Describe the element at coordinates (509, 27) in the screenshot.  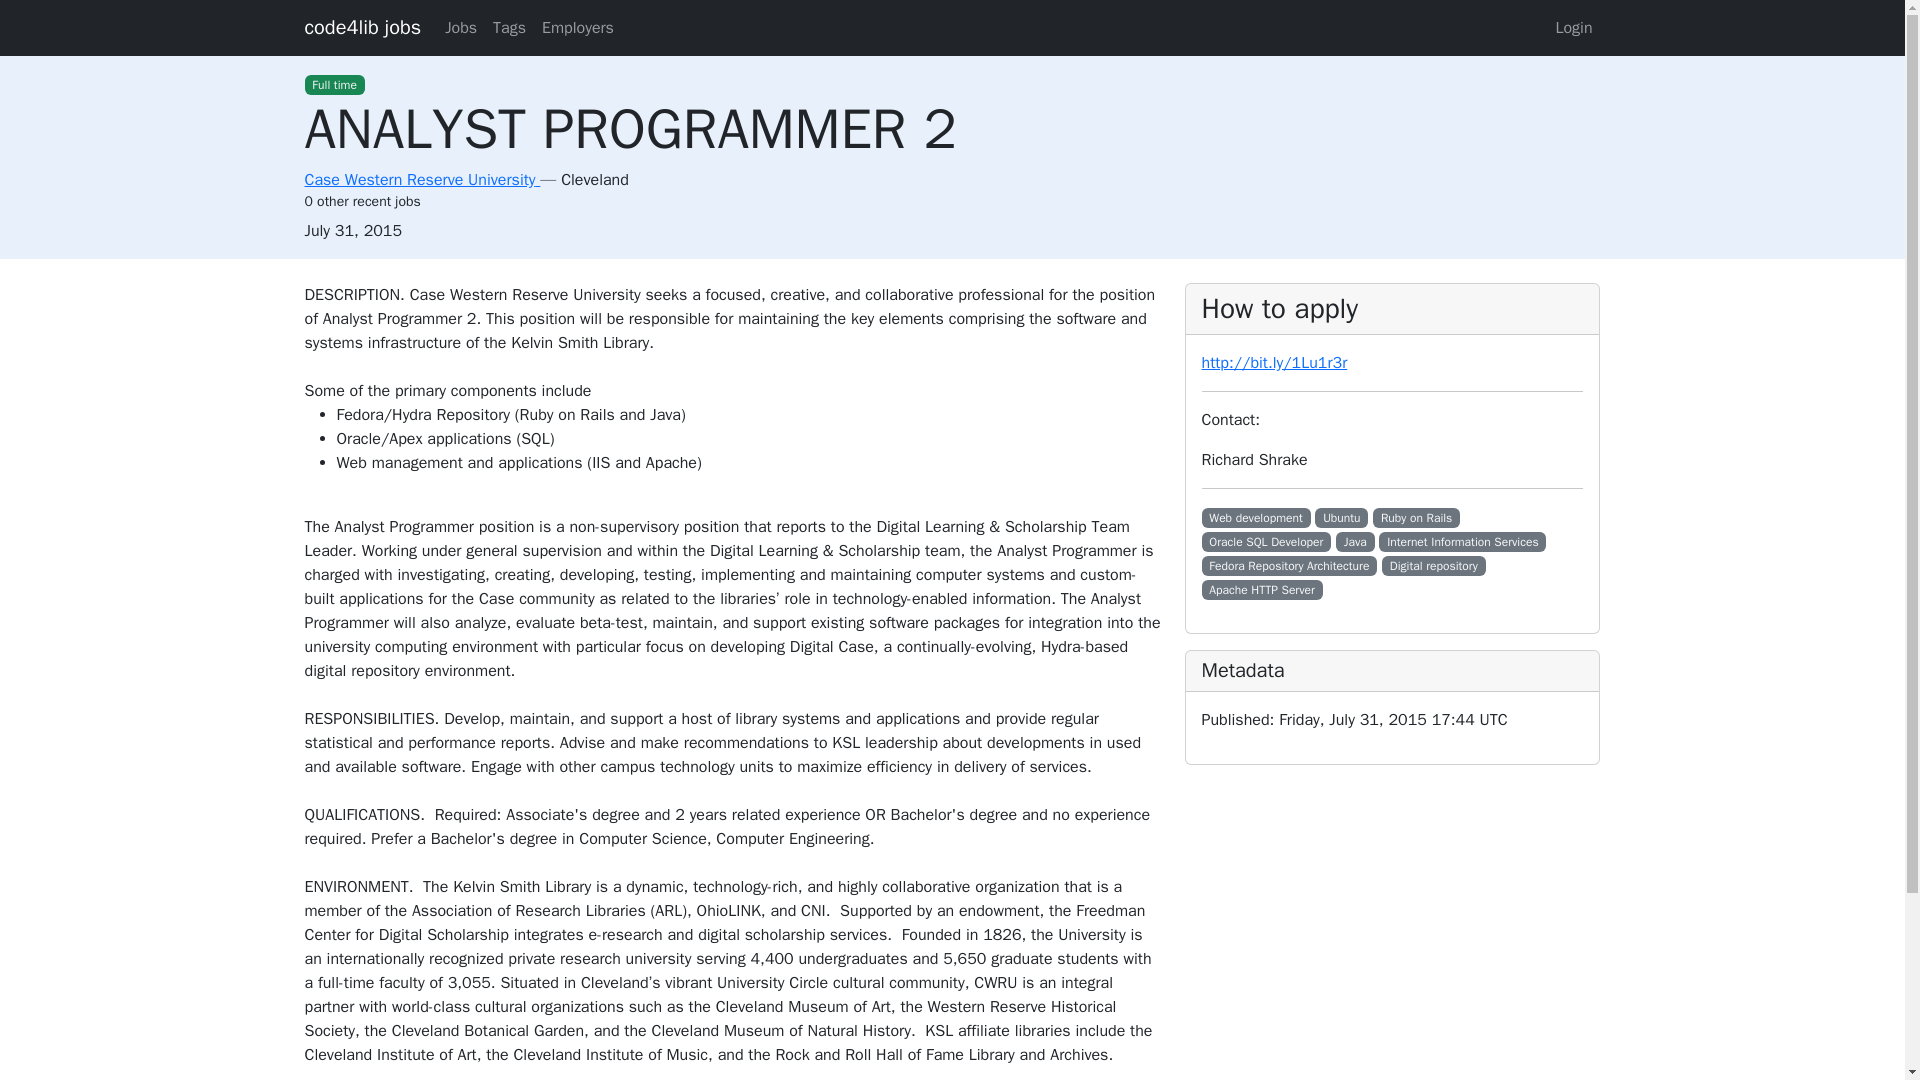
I see `Tags` at that location.